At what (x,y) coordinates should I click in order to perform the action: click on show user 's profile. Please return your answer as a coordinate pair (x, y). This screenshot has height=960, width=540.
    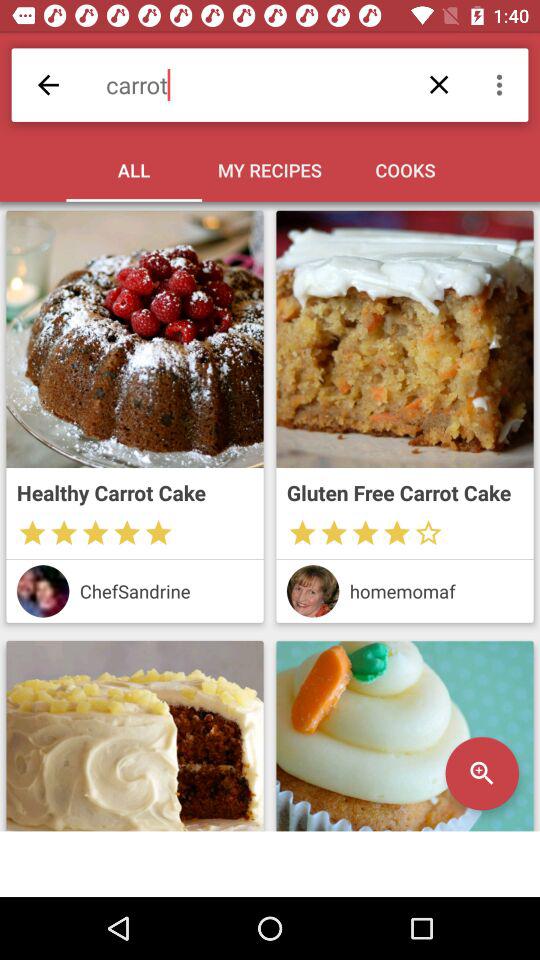
    Looking at the image, I should click on (312, 591).